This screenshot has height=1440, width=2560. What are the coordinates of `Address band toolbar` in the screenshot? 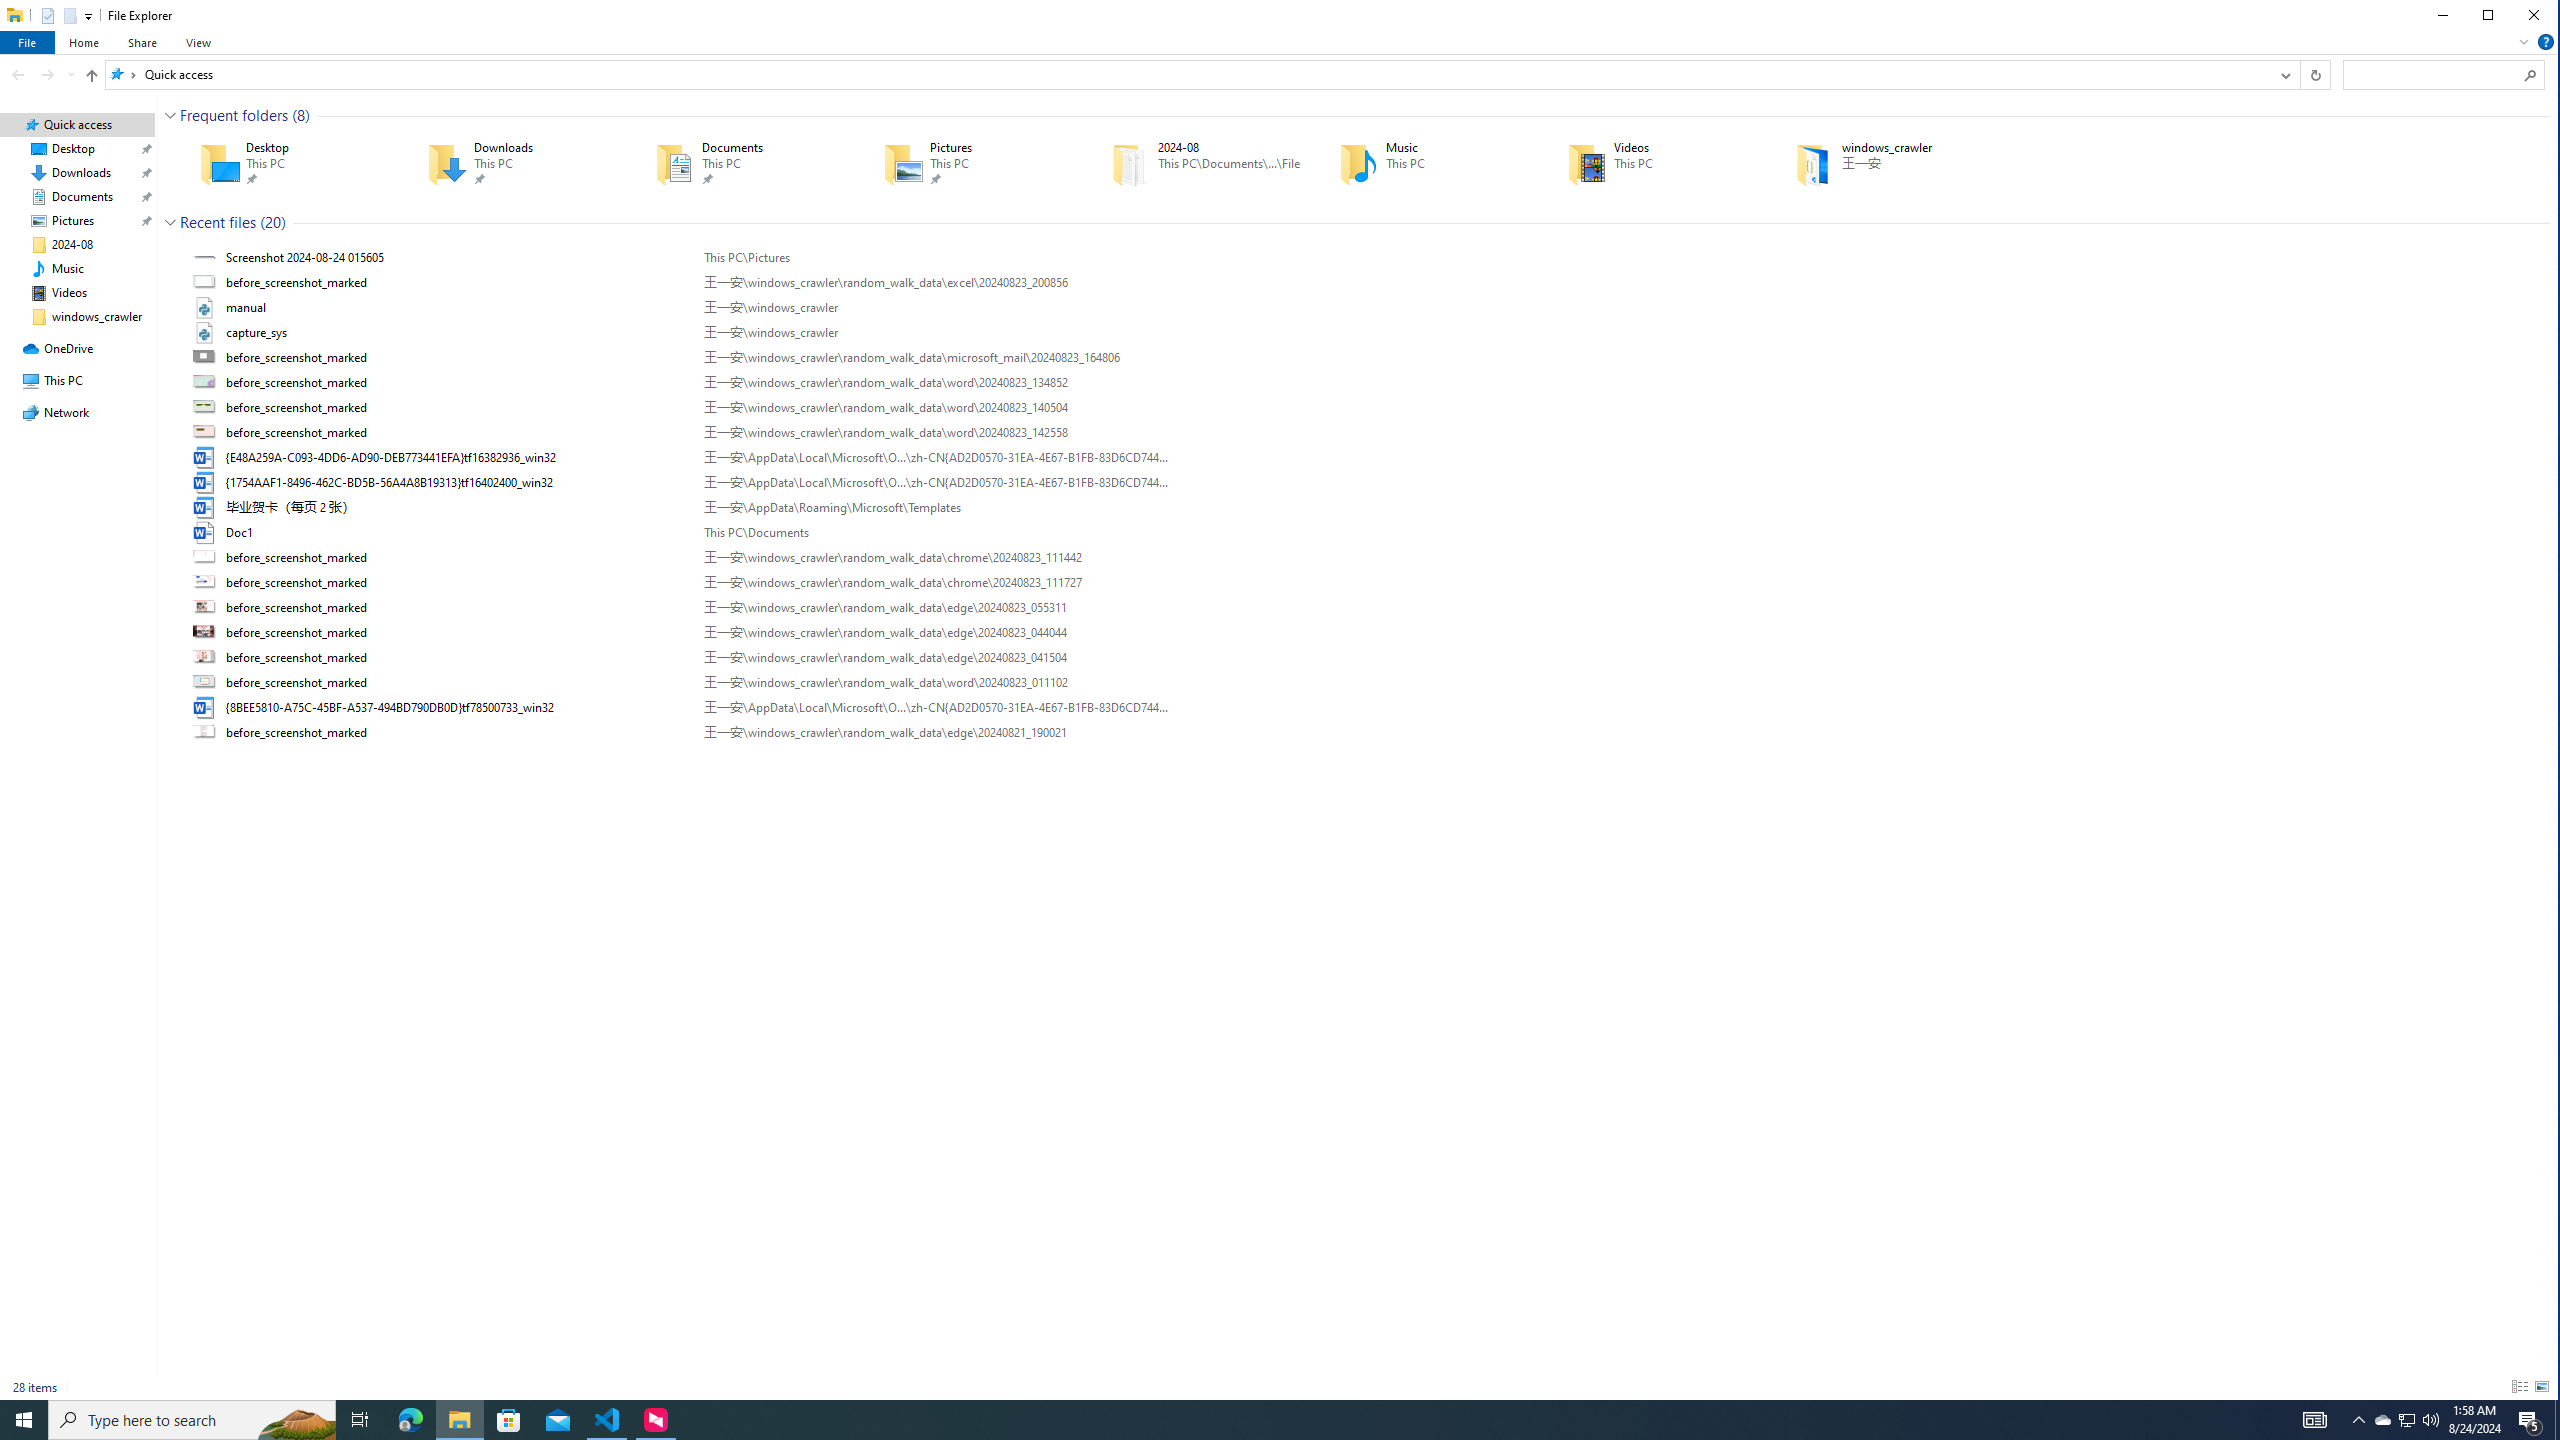 It's located at (2300, 74).